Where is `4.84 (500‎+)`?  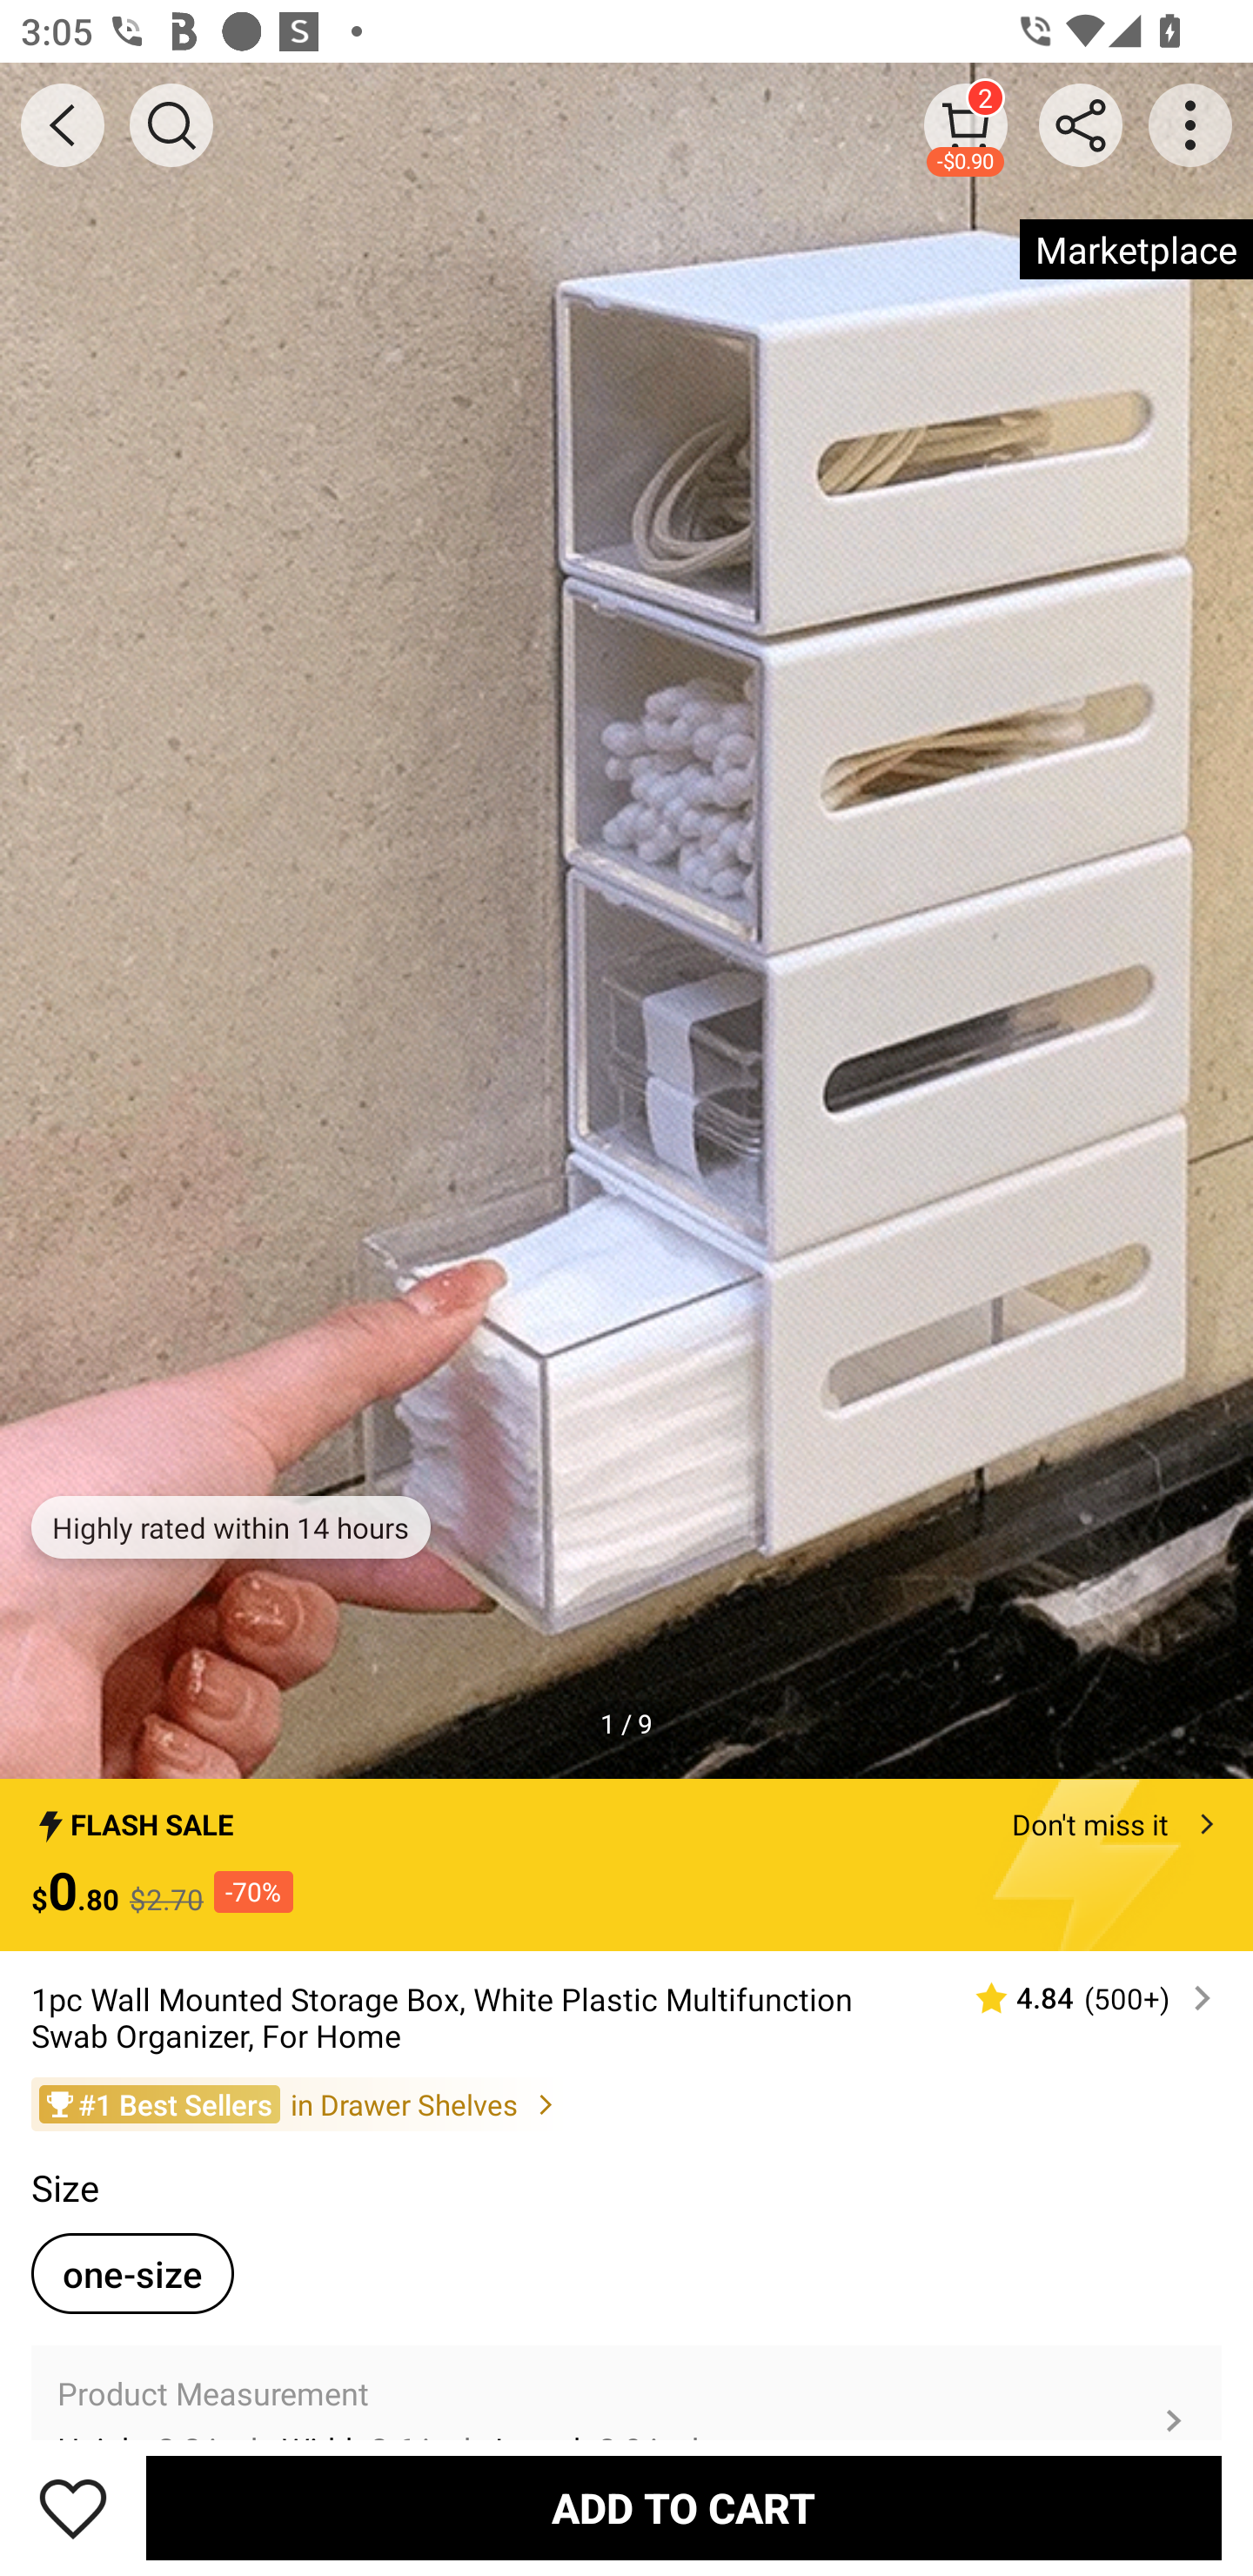 4.84 (500‎+) is located at coordinates (1081, 1998).